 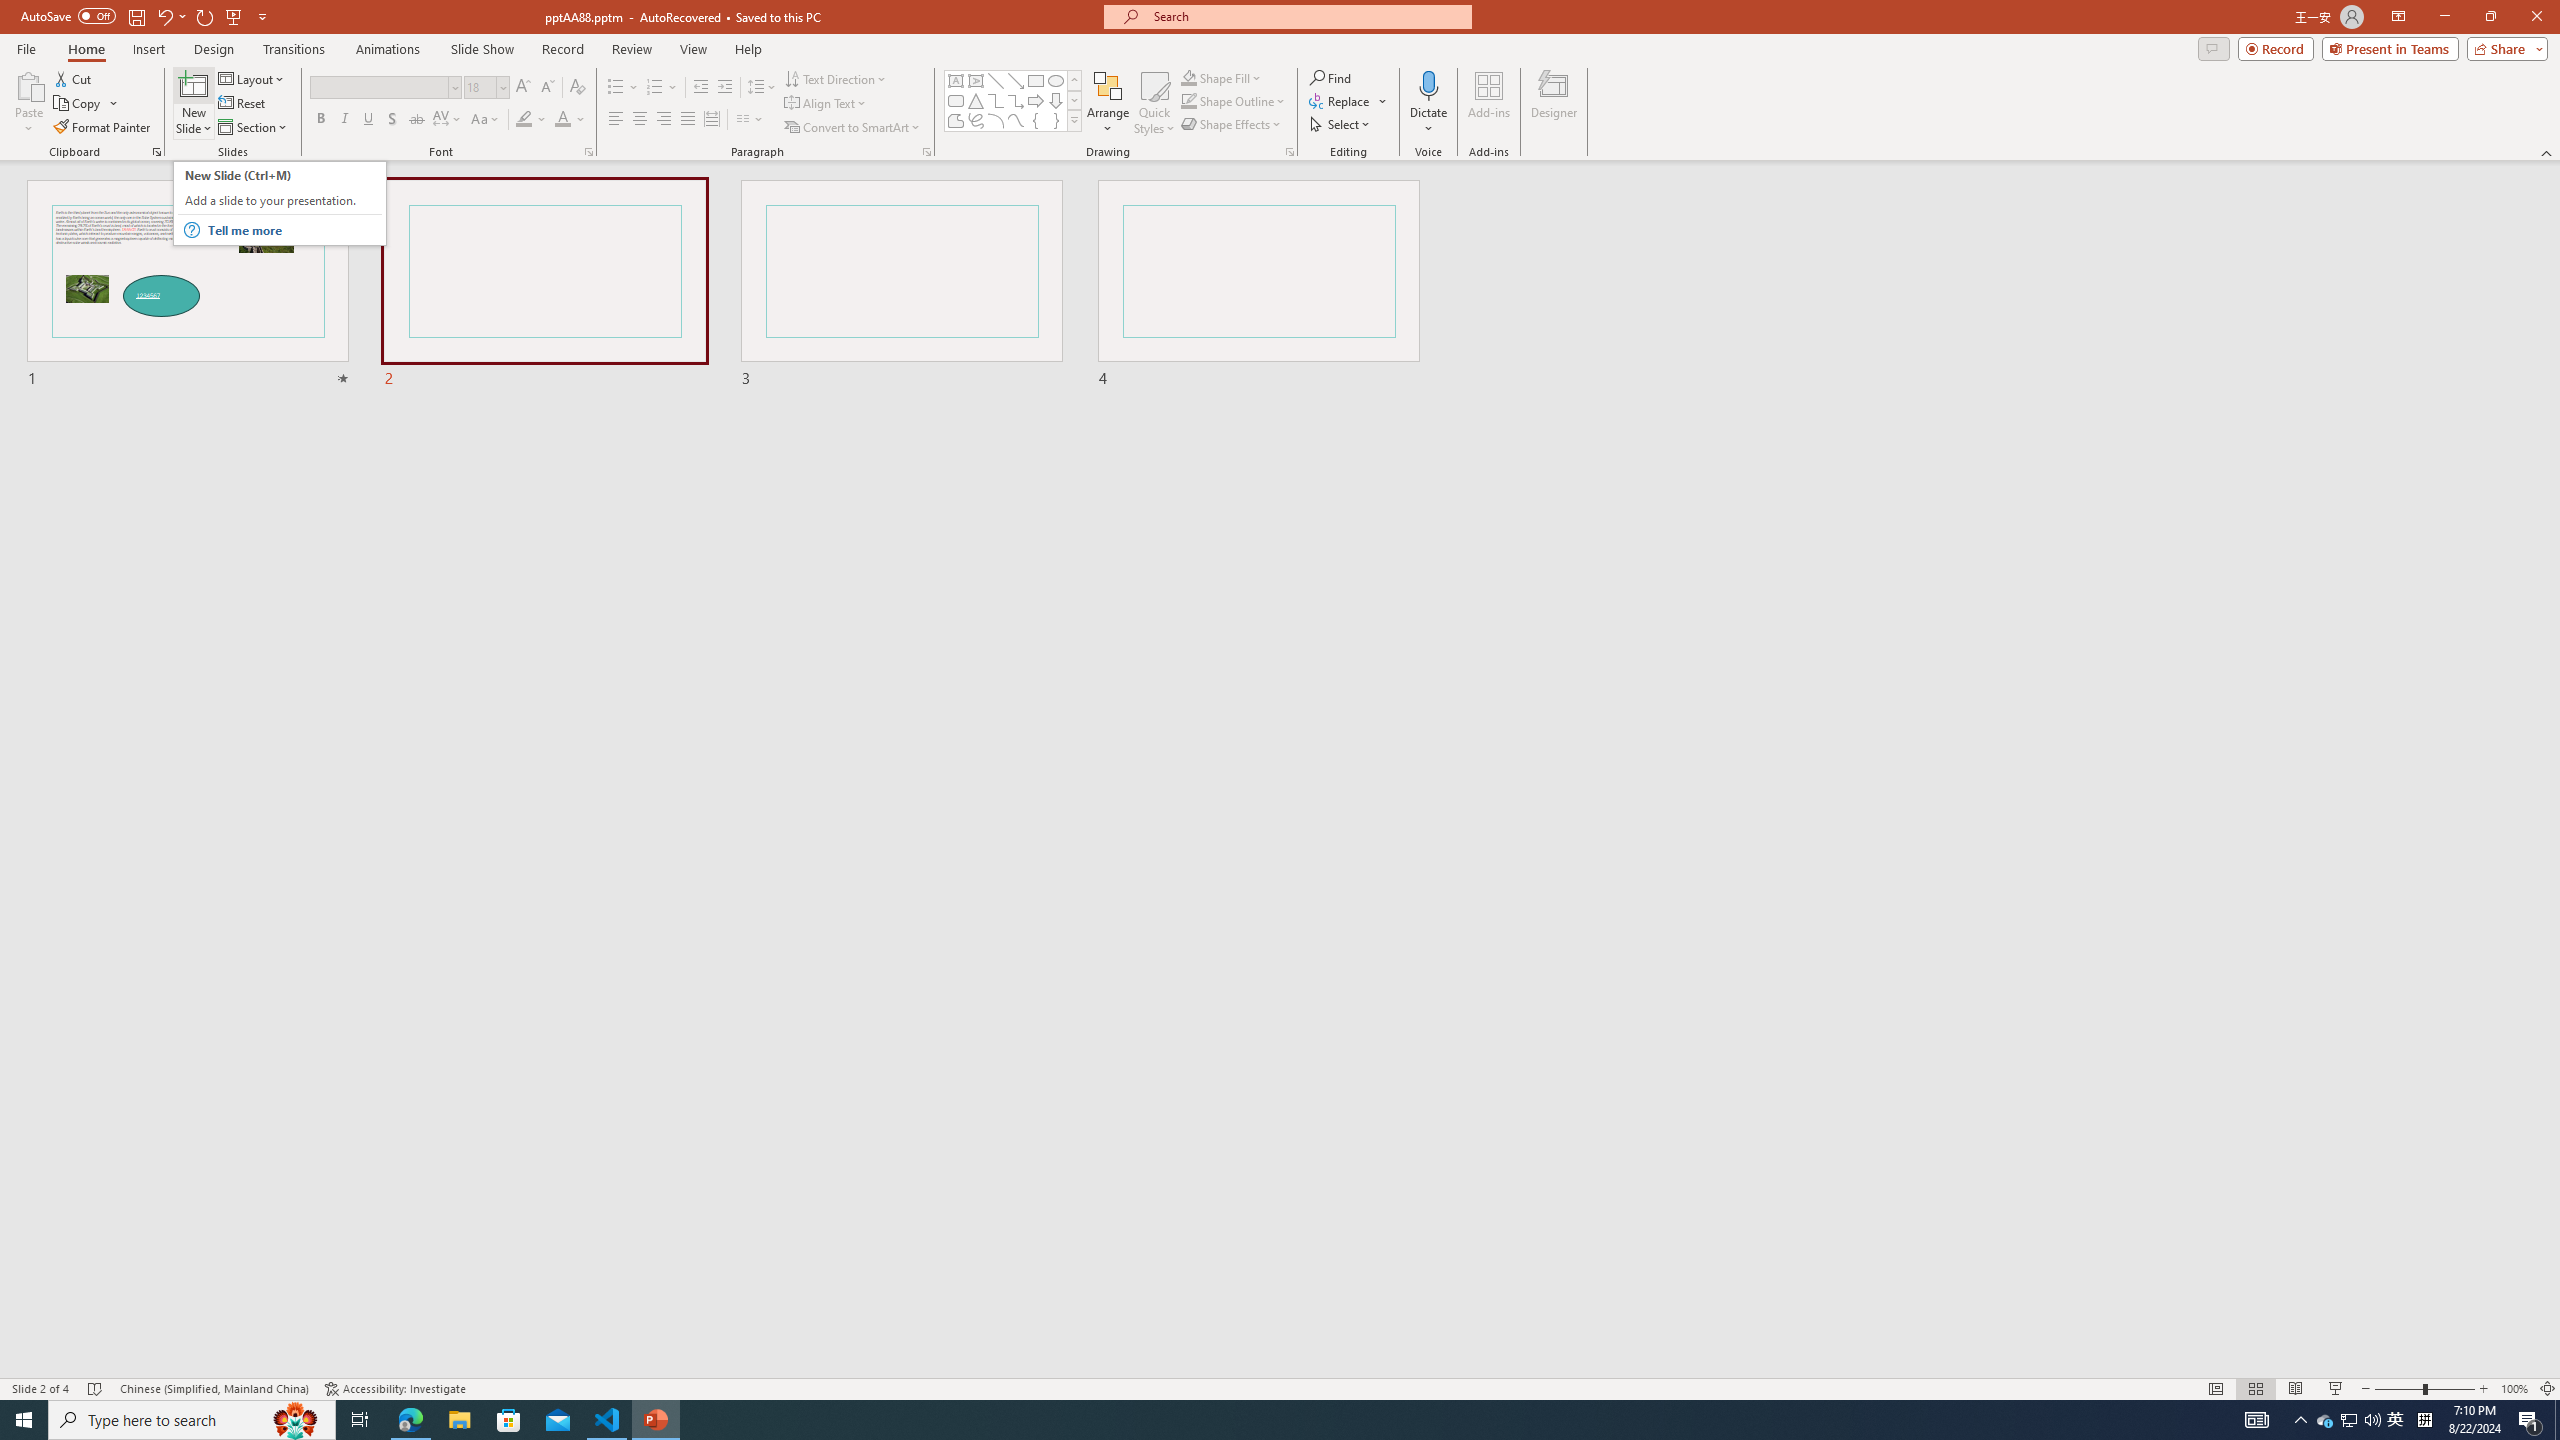 What do you see at coordinates (750, 120) in the screenshot?
I see `Columns` at bounding box center [750, 120].